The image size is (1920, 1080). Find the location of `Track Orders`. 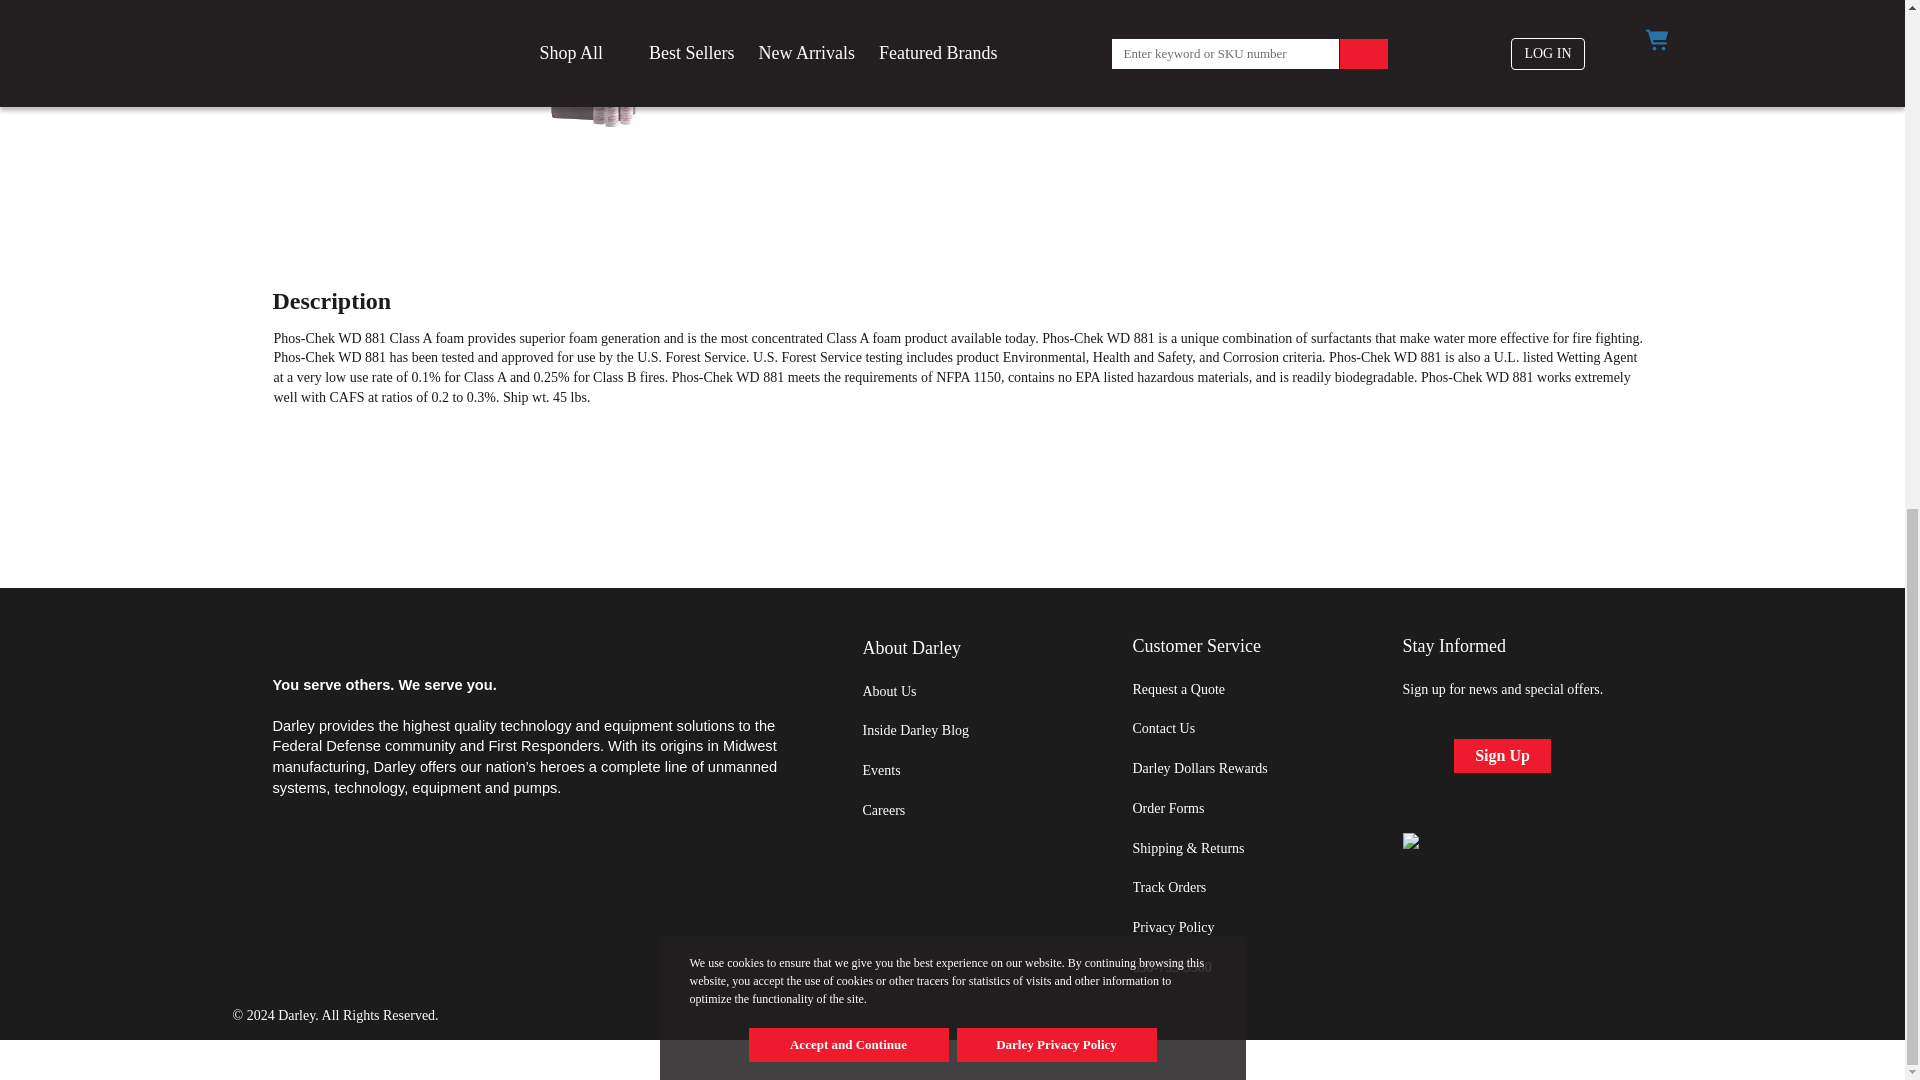

Track Orders is located at coordinates (1168, 888).